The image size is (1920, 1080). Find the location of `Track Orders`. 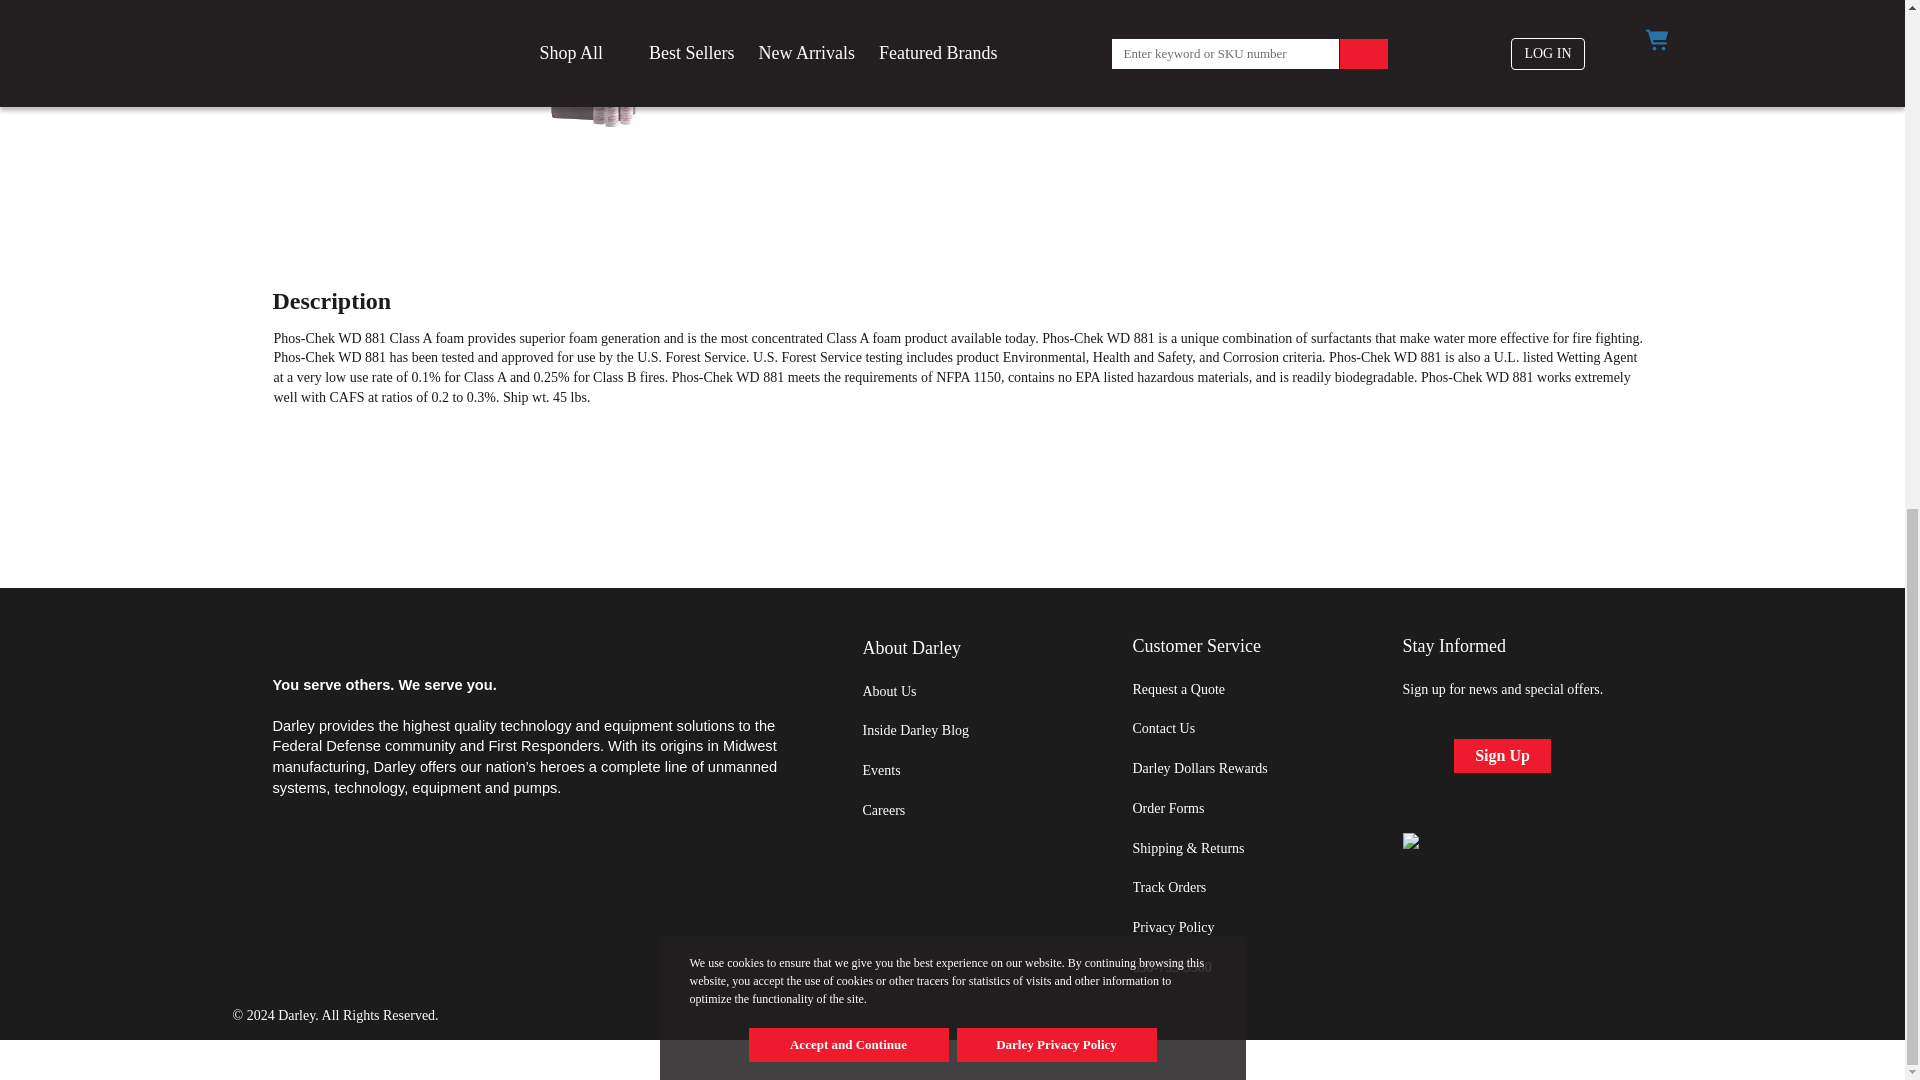

Track Orders is located at coordinates (1168, 888).